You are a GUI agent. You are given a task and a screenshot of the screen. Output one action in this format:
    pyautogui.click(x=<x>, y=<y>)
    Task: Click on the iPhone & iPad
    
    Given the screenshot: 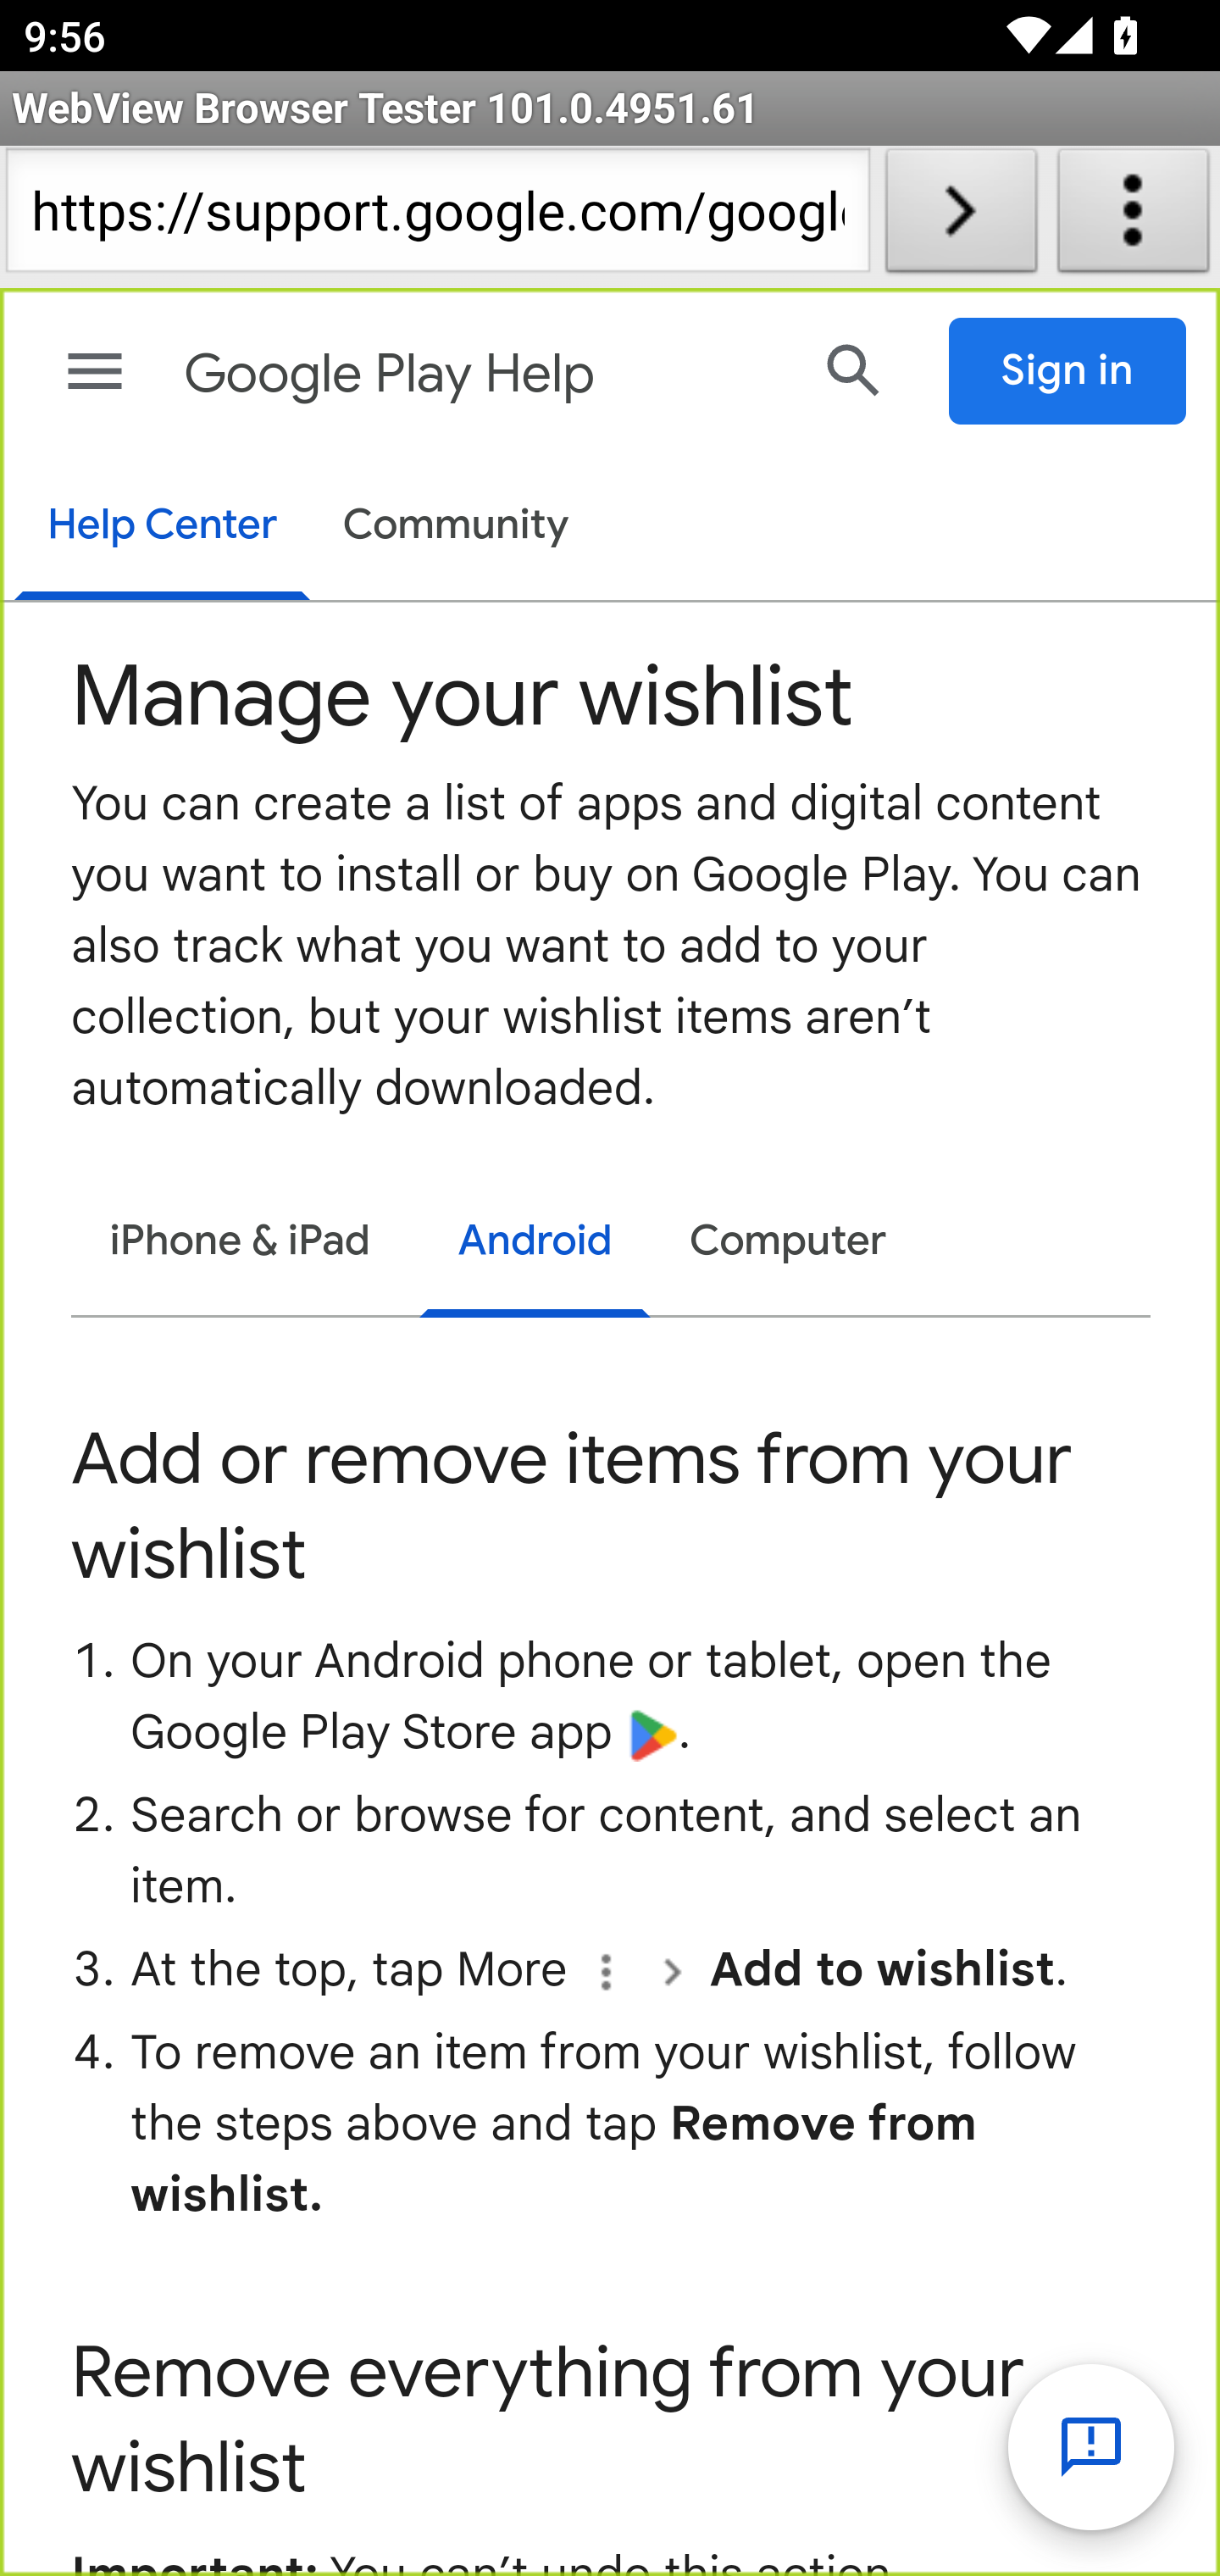 What is the action you would take?
    pyautogui.click(x=239, y=1242)
    